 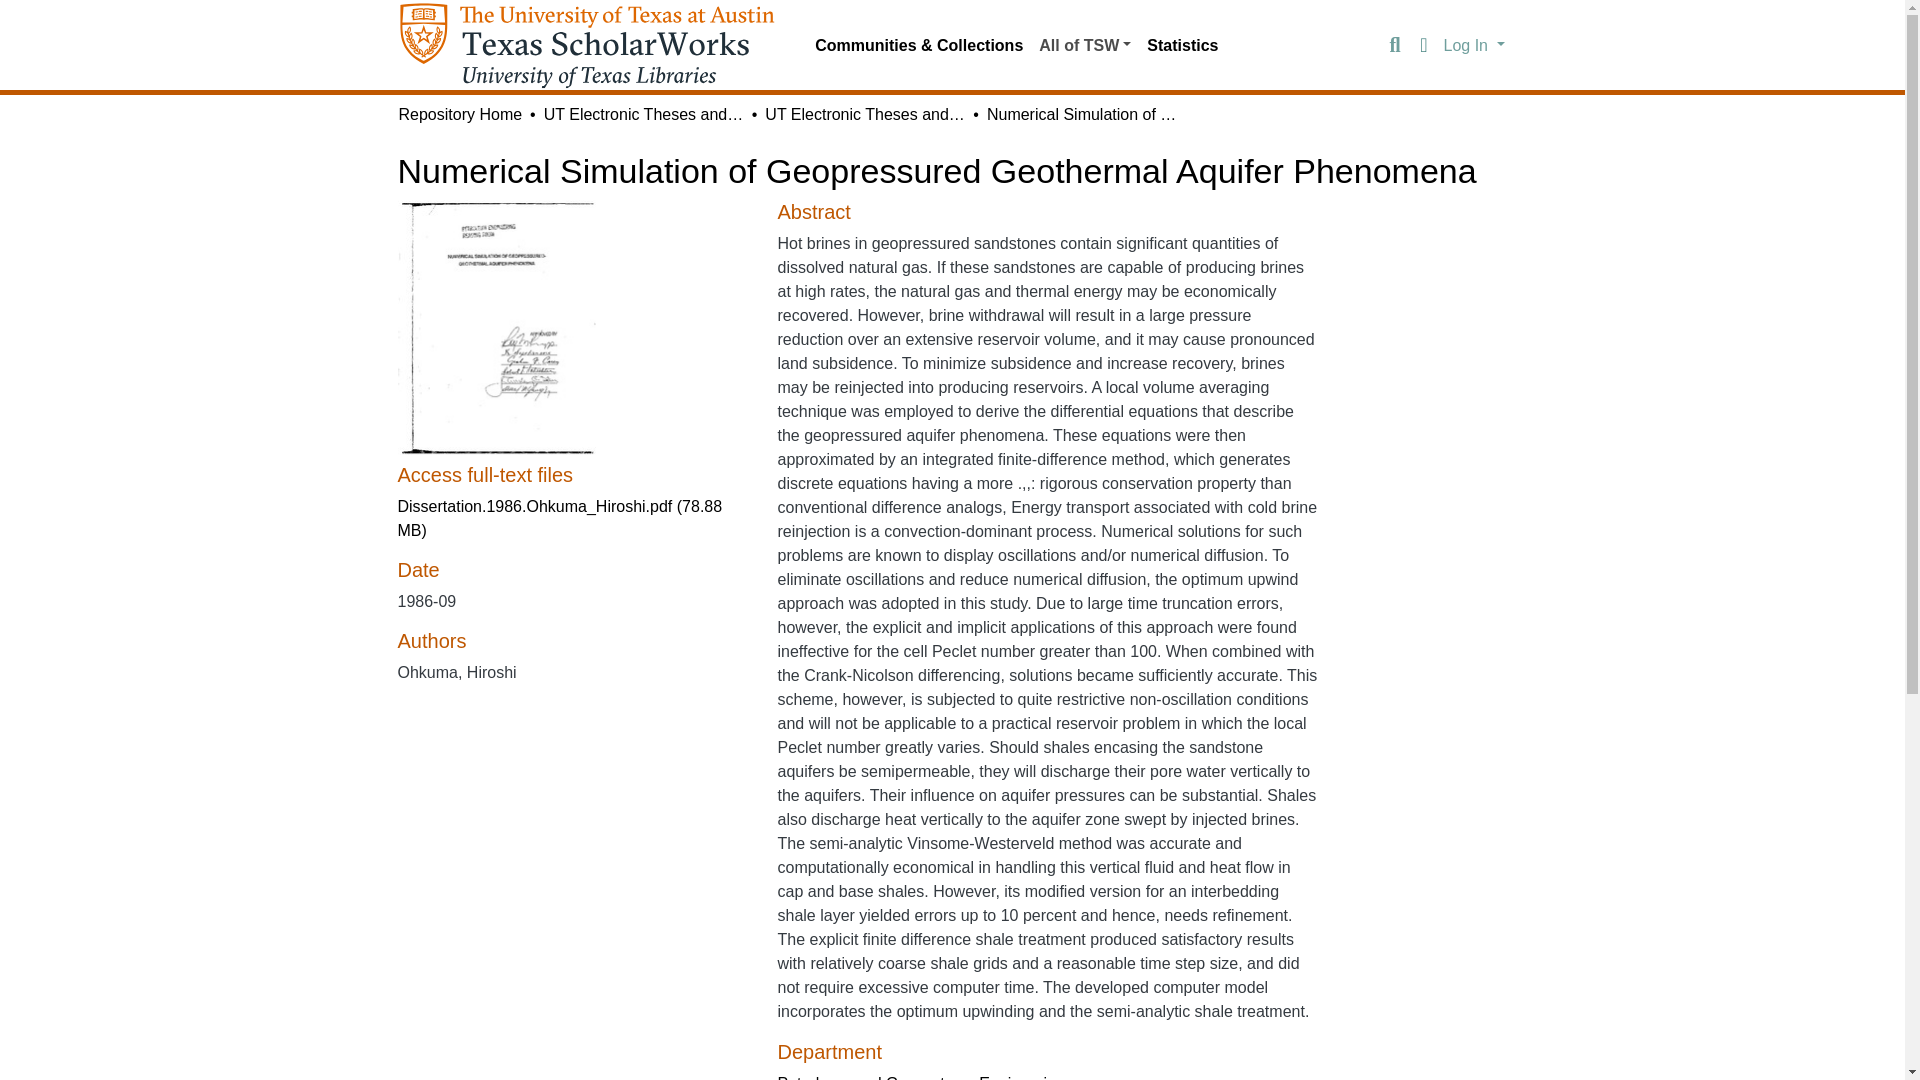 I want to click on Language switch, so click(x=1424, y=46).